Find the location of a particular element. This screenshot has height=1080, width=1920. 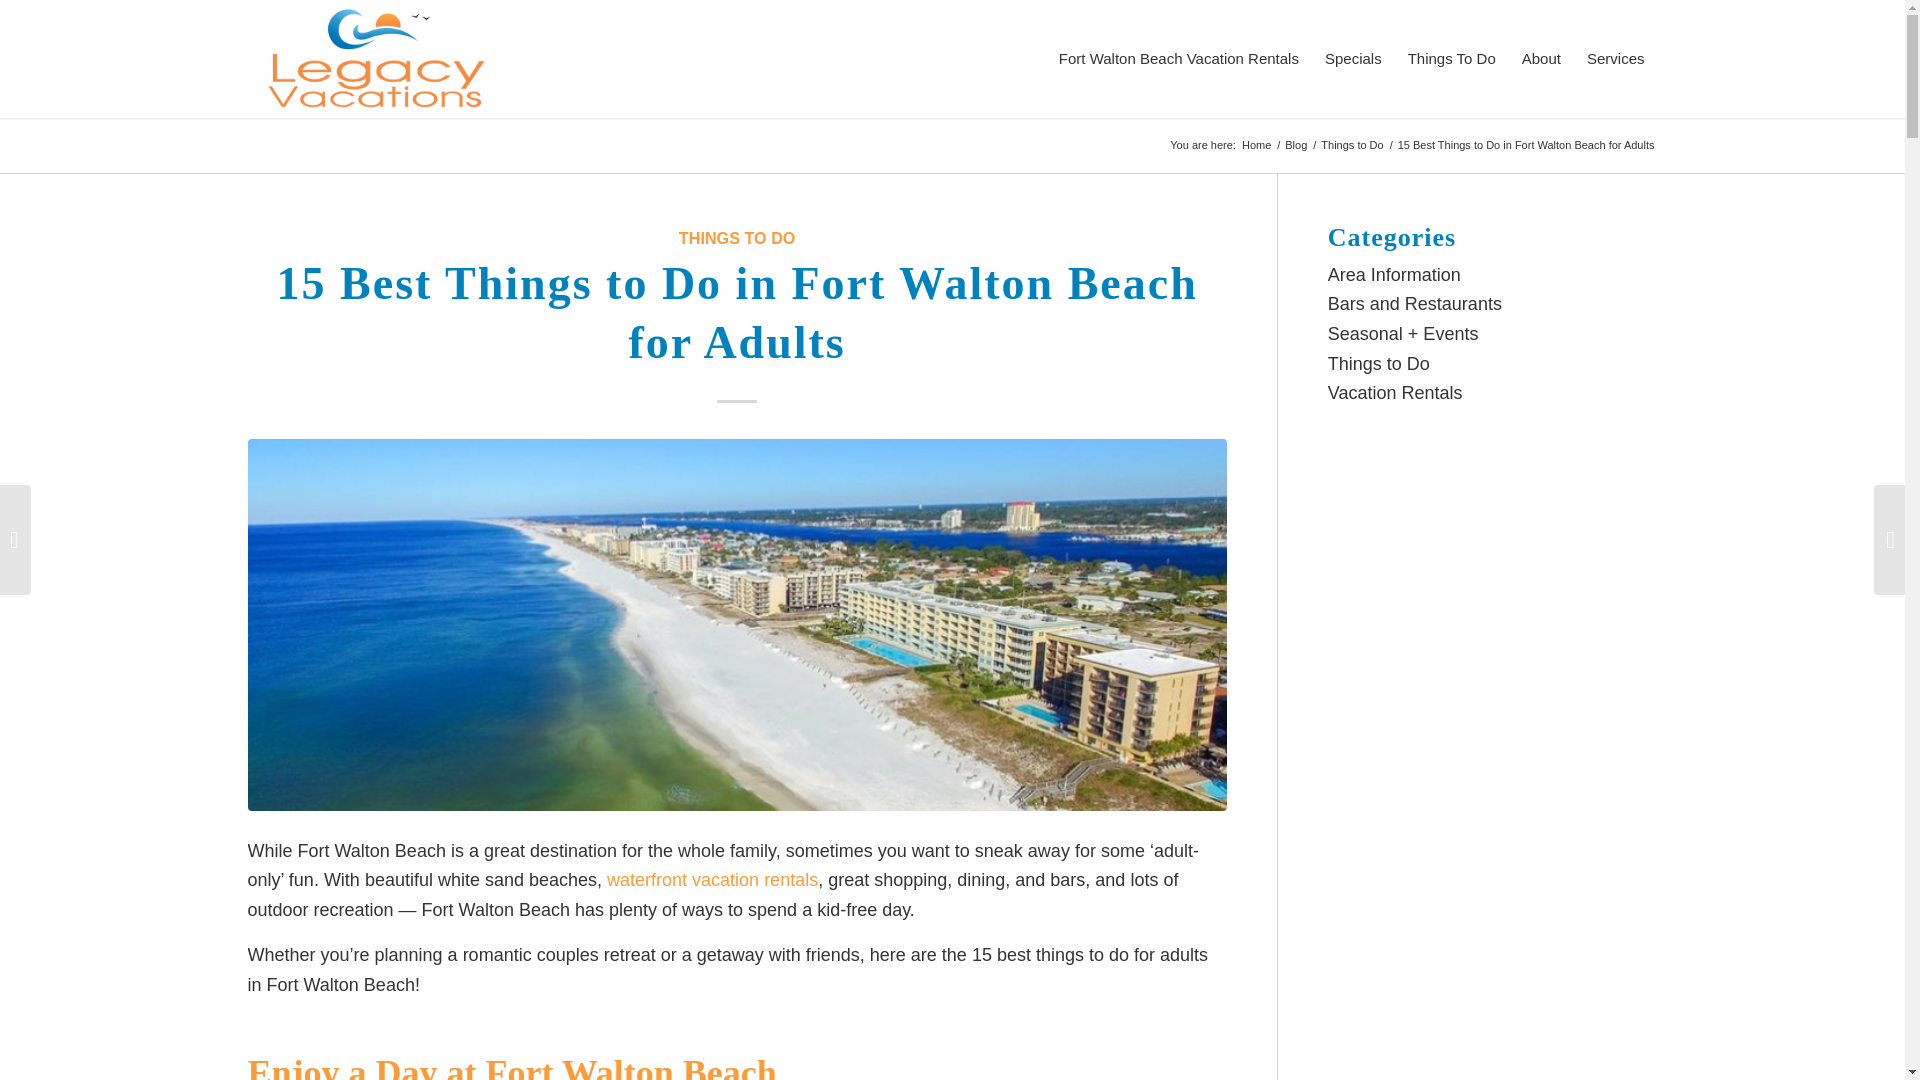

THINGS TO DO is located at coordinates (738, 238).